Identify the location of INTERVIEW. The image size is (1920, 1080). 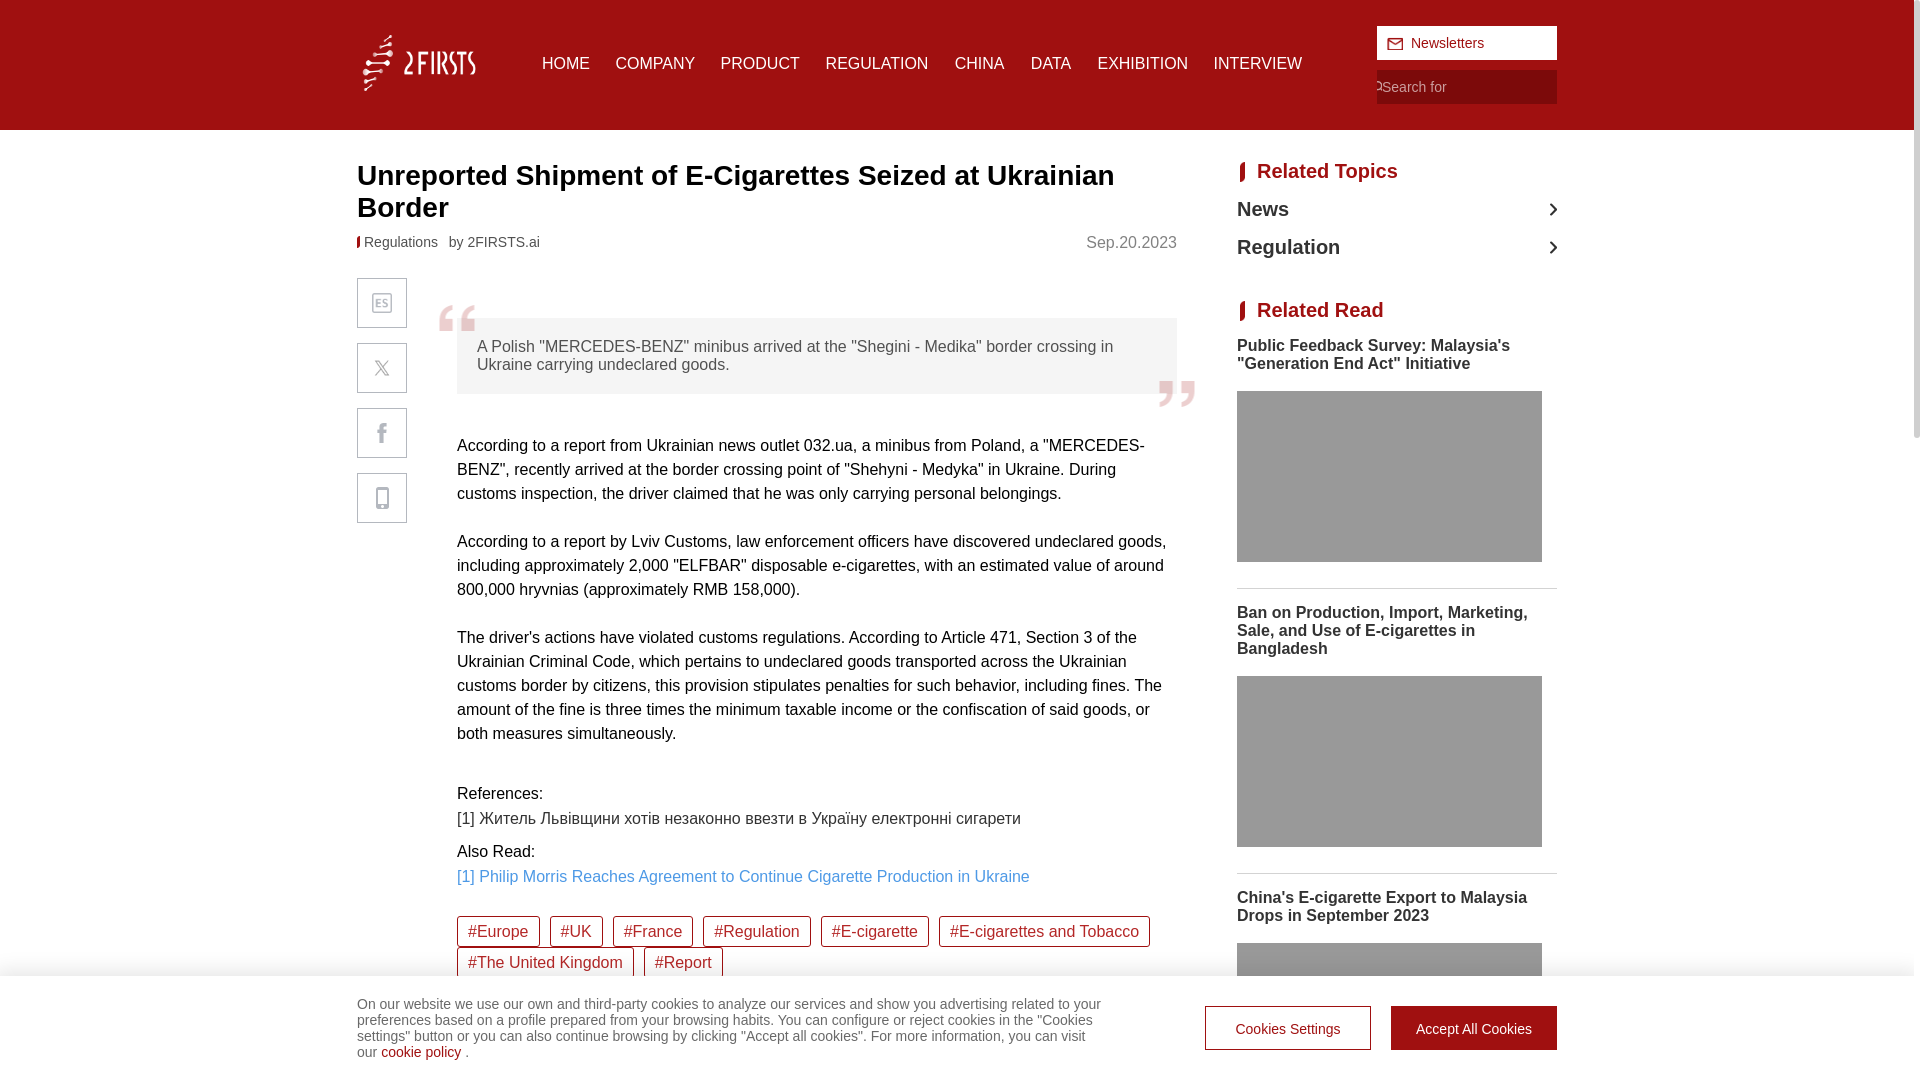
(1258, 64).